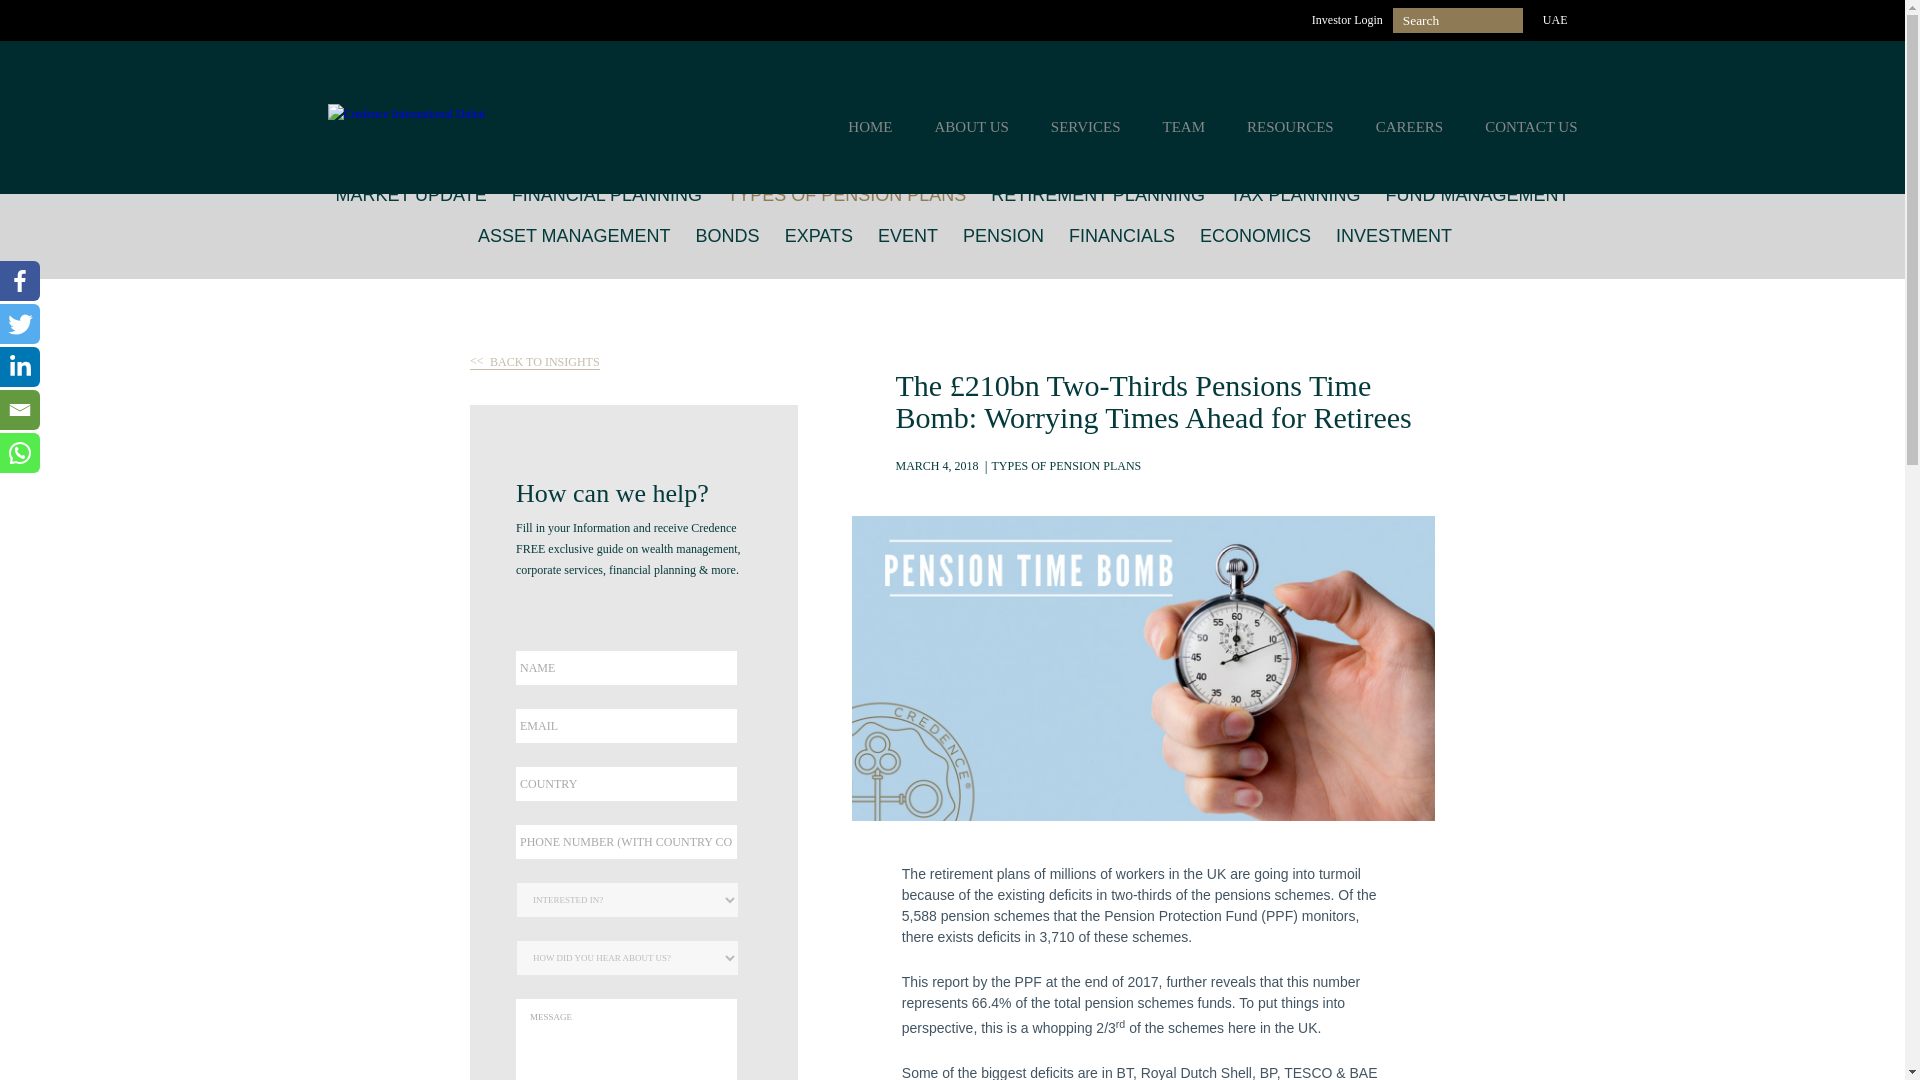 Image resolution: width=1920 pixels, height=1080 pixels. Describe the element at coordinates (818, 234) in the screenshot. I see `EXPATS` at that location.